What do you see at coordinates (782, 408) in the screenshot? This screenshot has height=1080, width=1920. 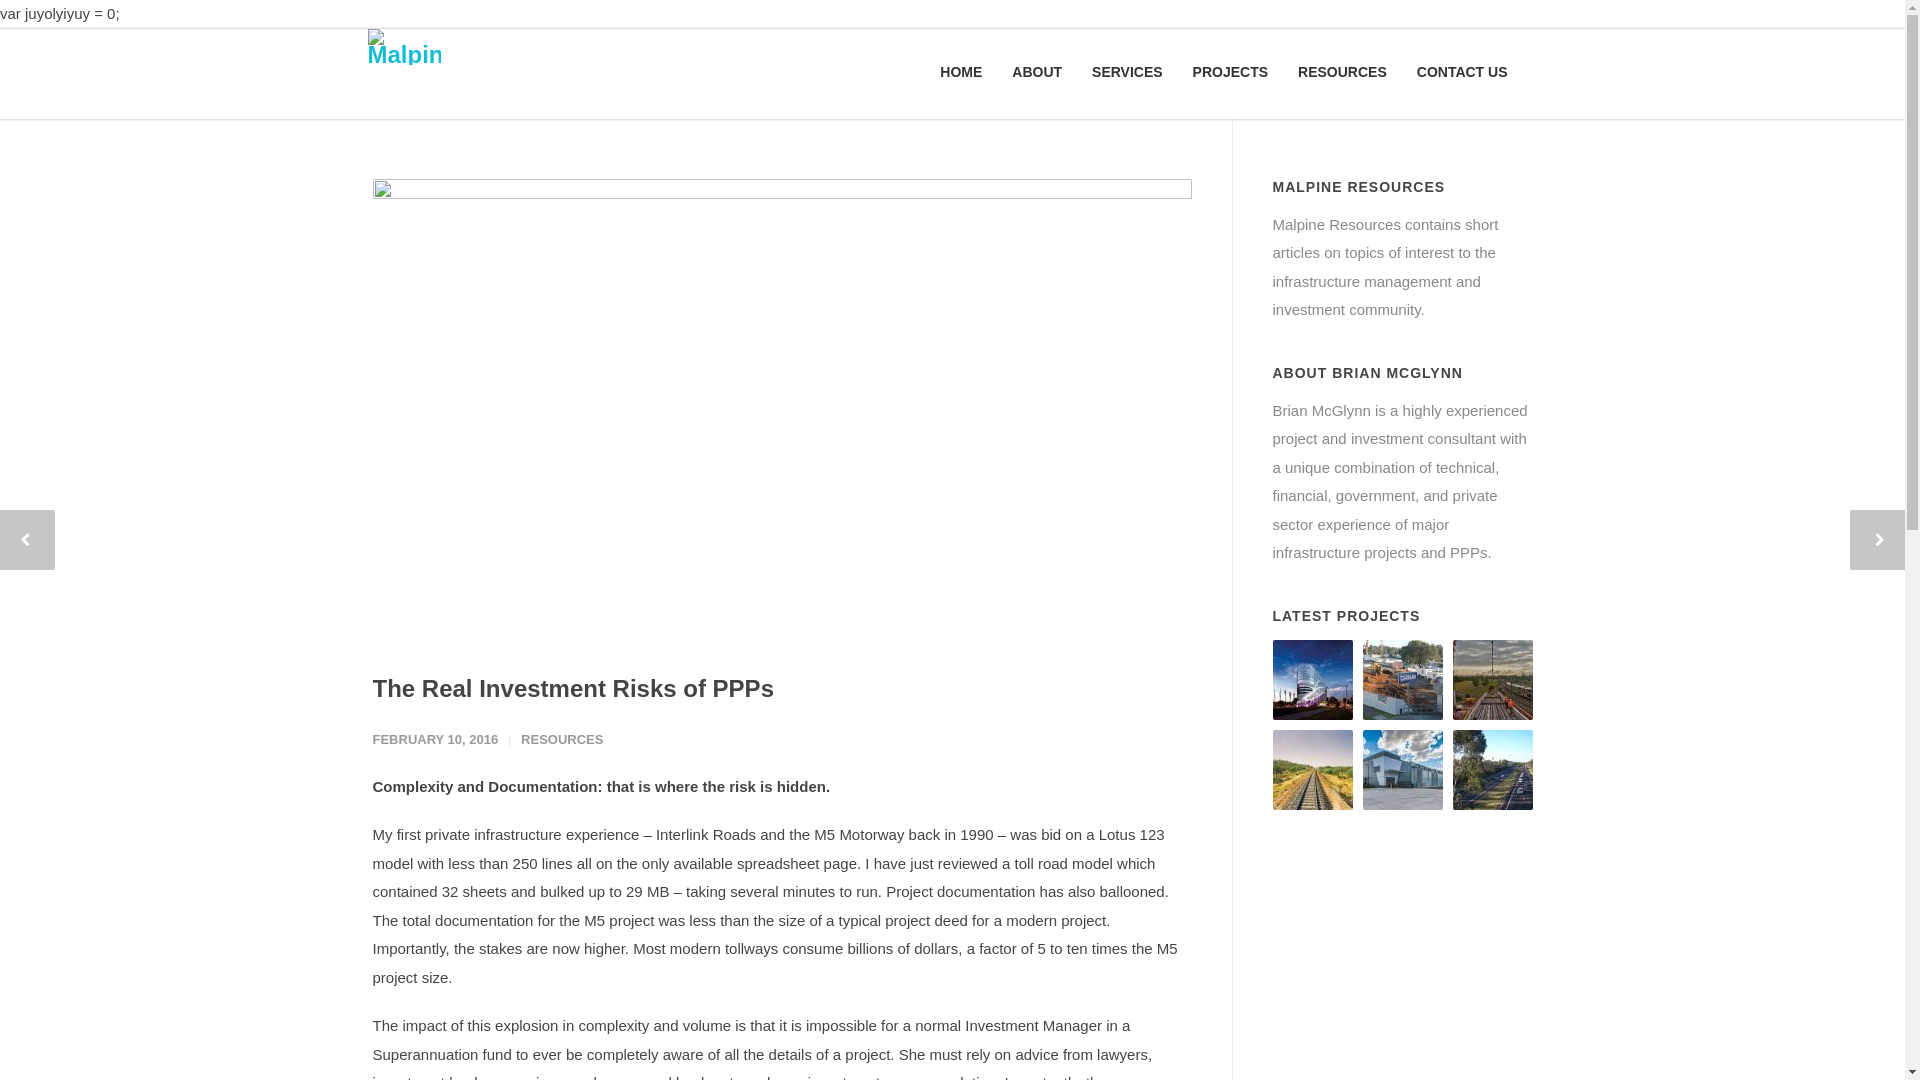 I see `The Real Investment Risks of PPPs` at bounding box center [782, 408].